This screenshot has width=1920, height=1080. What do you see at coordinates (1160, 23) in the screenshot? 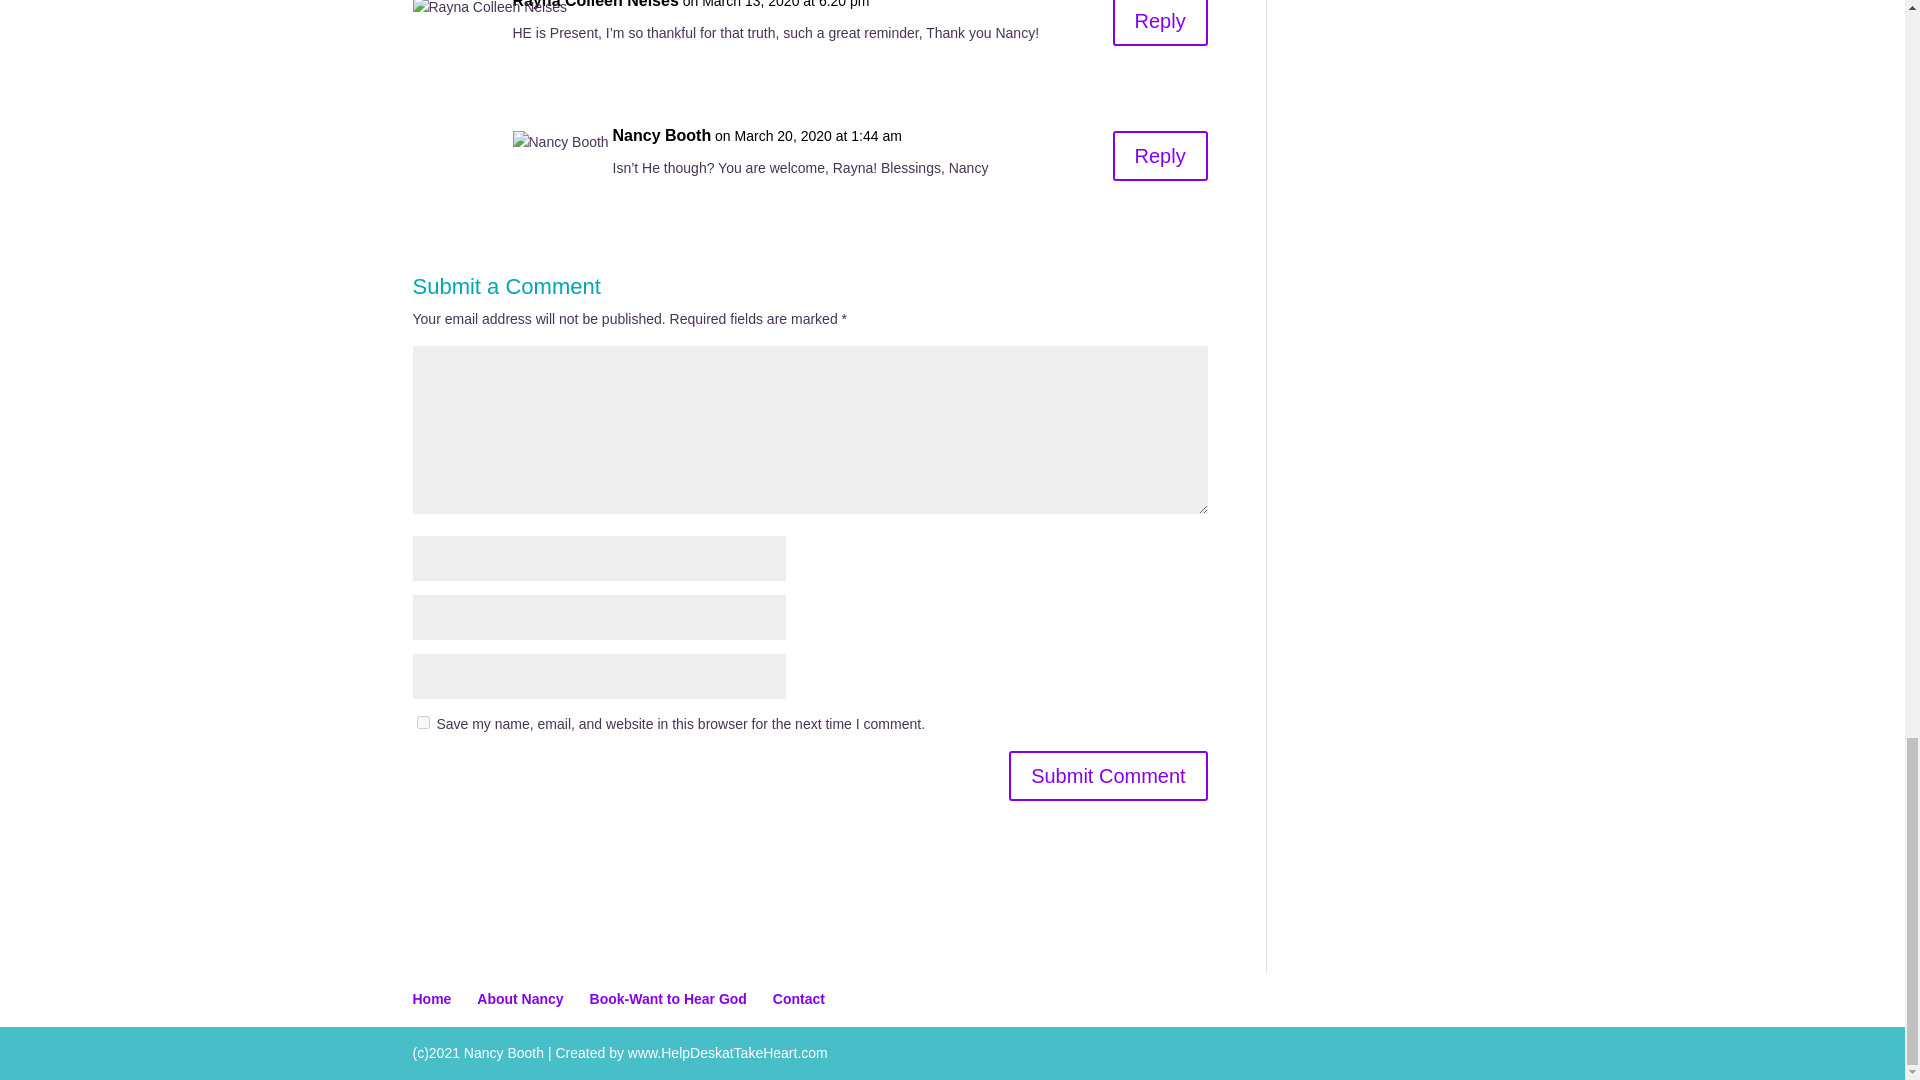
I see `Reply` at bounding box center [1160, 23].